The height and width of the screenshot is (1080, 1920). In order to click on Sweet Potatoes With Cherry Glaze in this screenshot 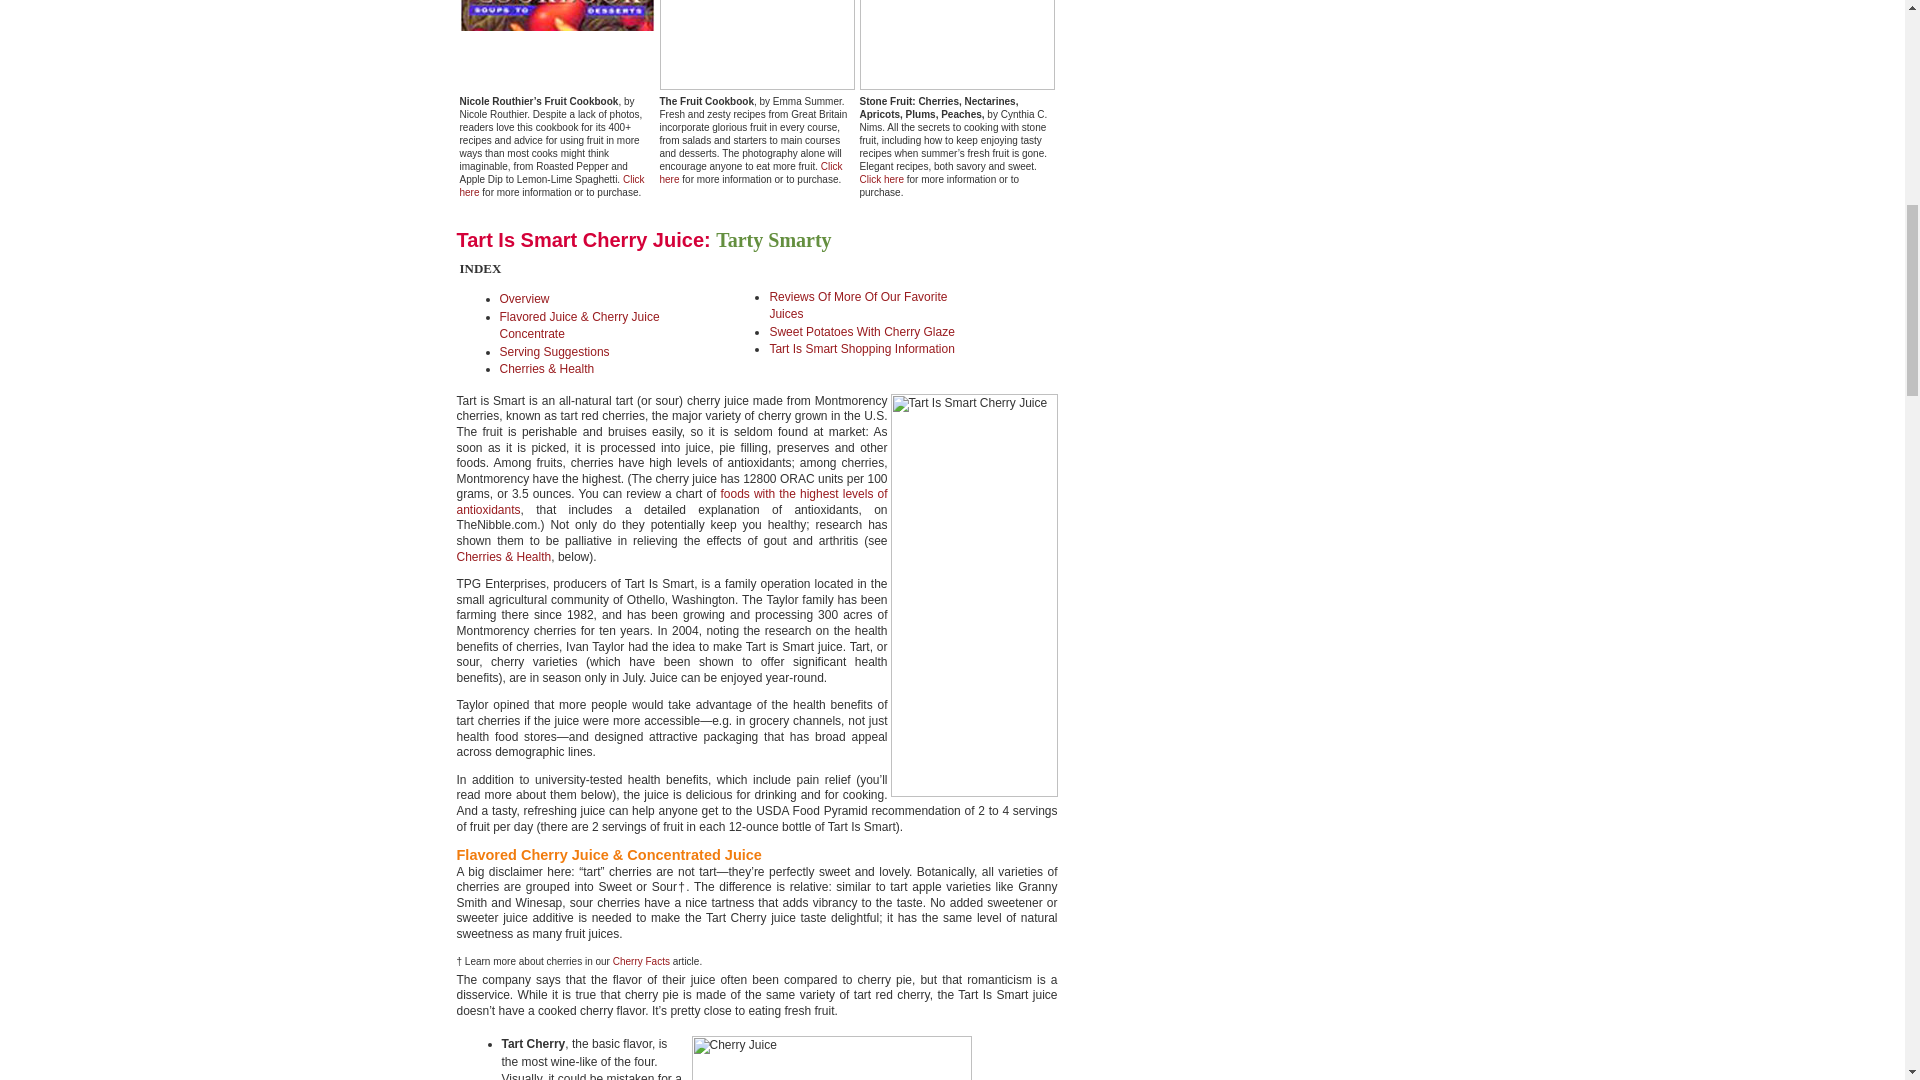, I will do `click(862, 332)`.